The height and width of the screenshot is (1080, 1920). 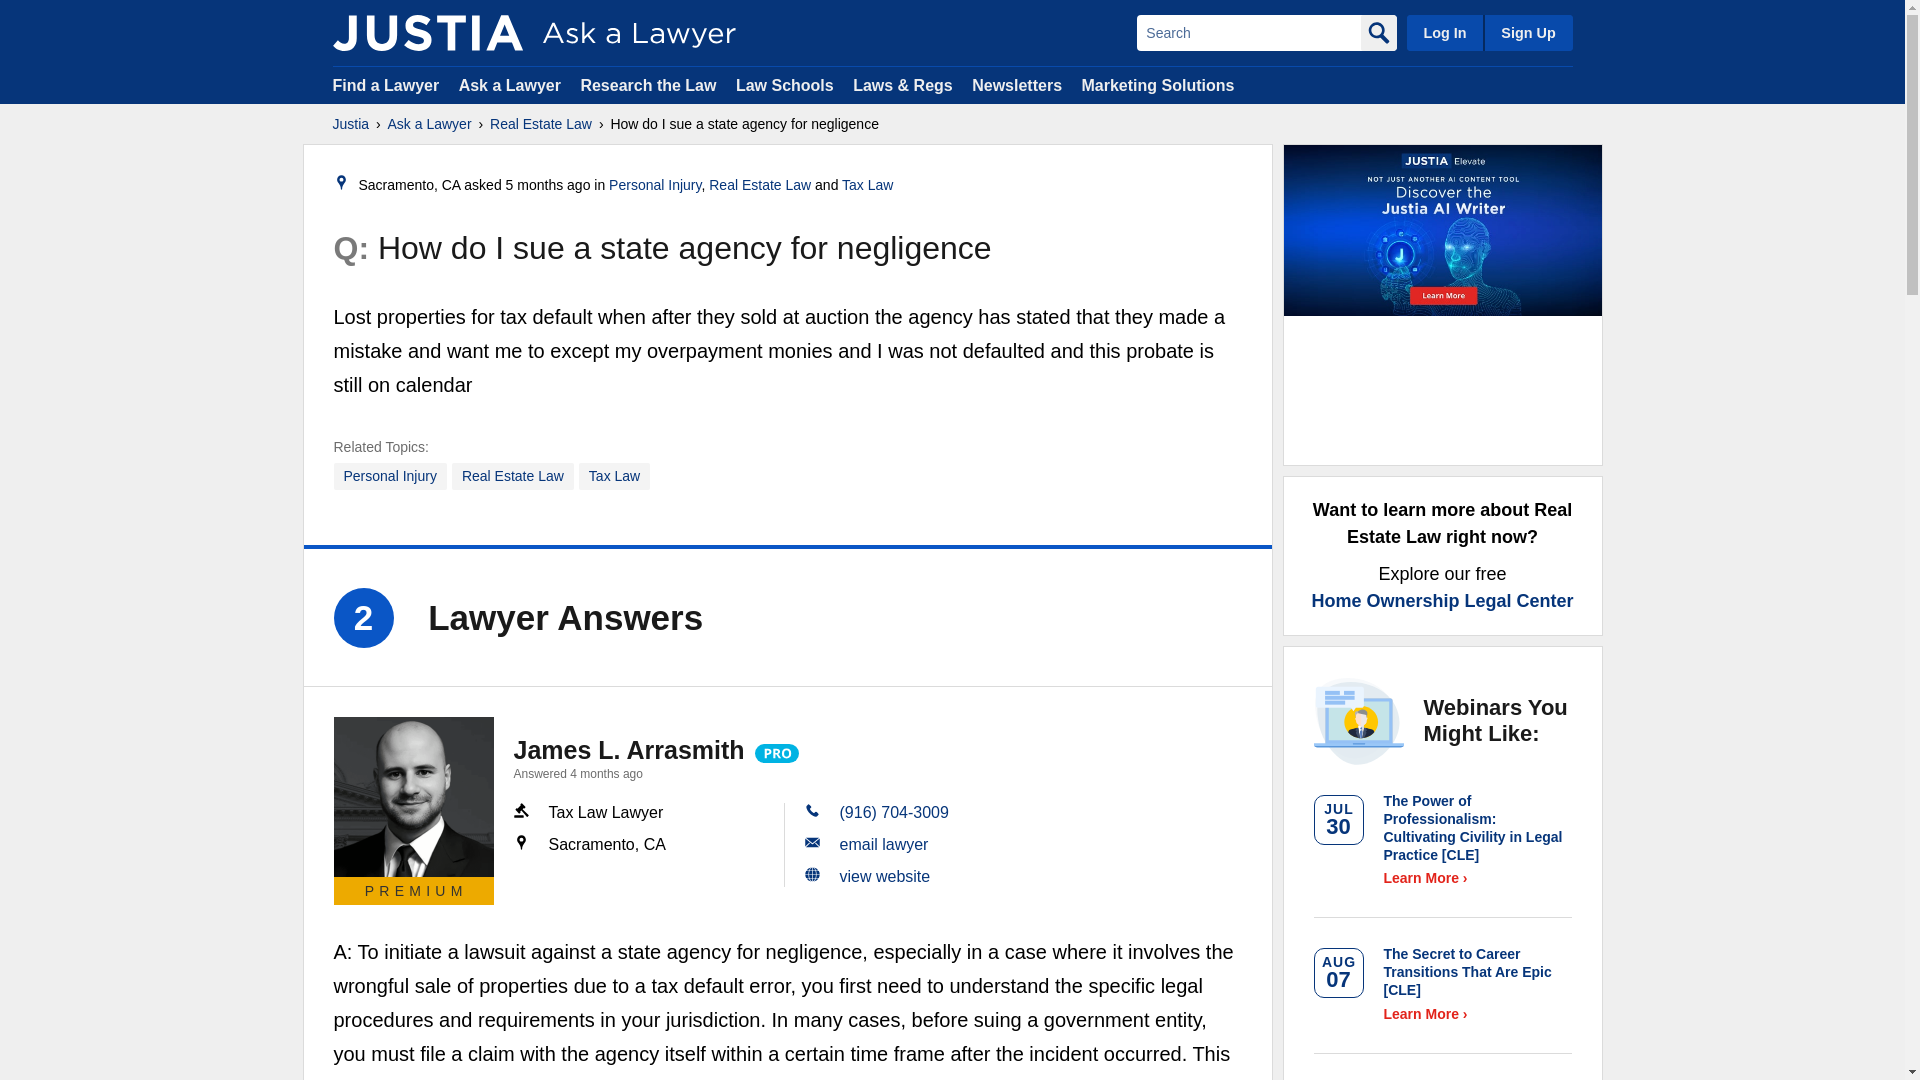 What do you see at coordinates (430, 124) in the screenshot?
I see `Ask a Lawyer` at bounding box center [430, 124].